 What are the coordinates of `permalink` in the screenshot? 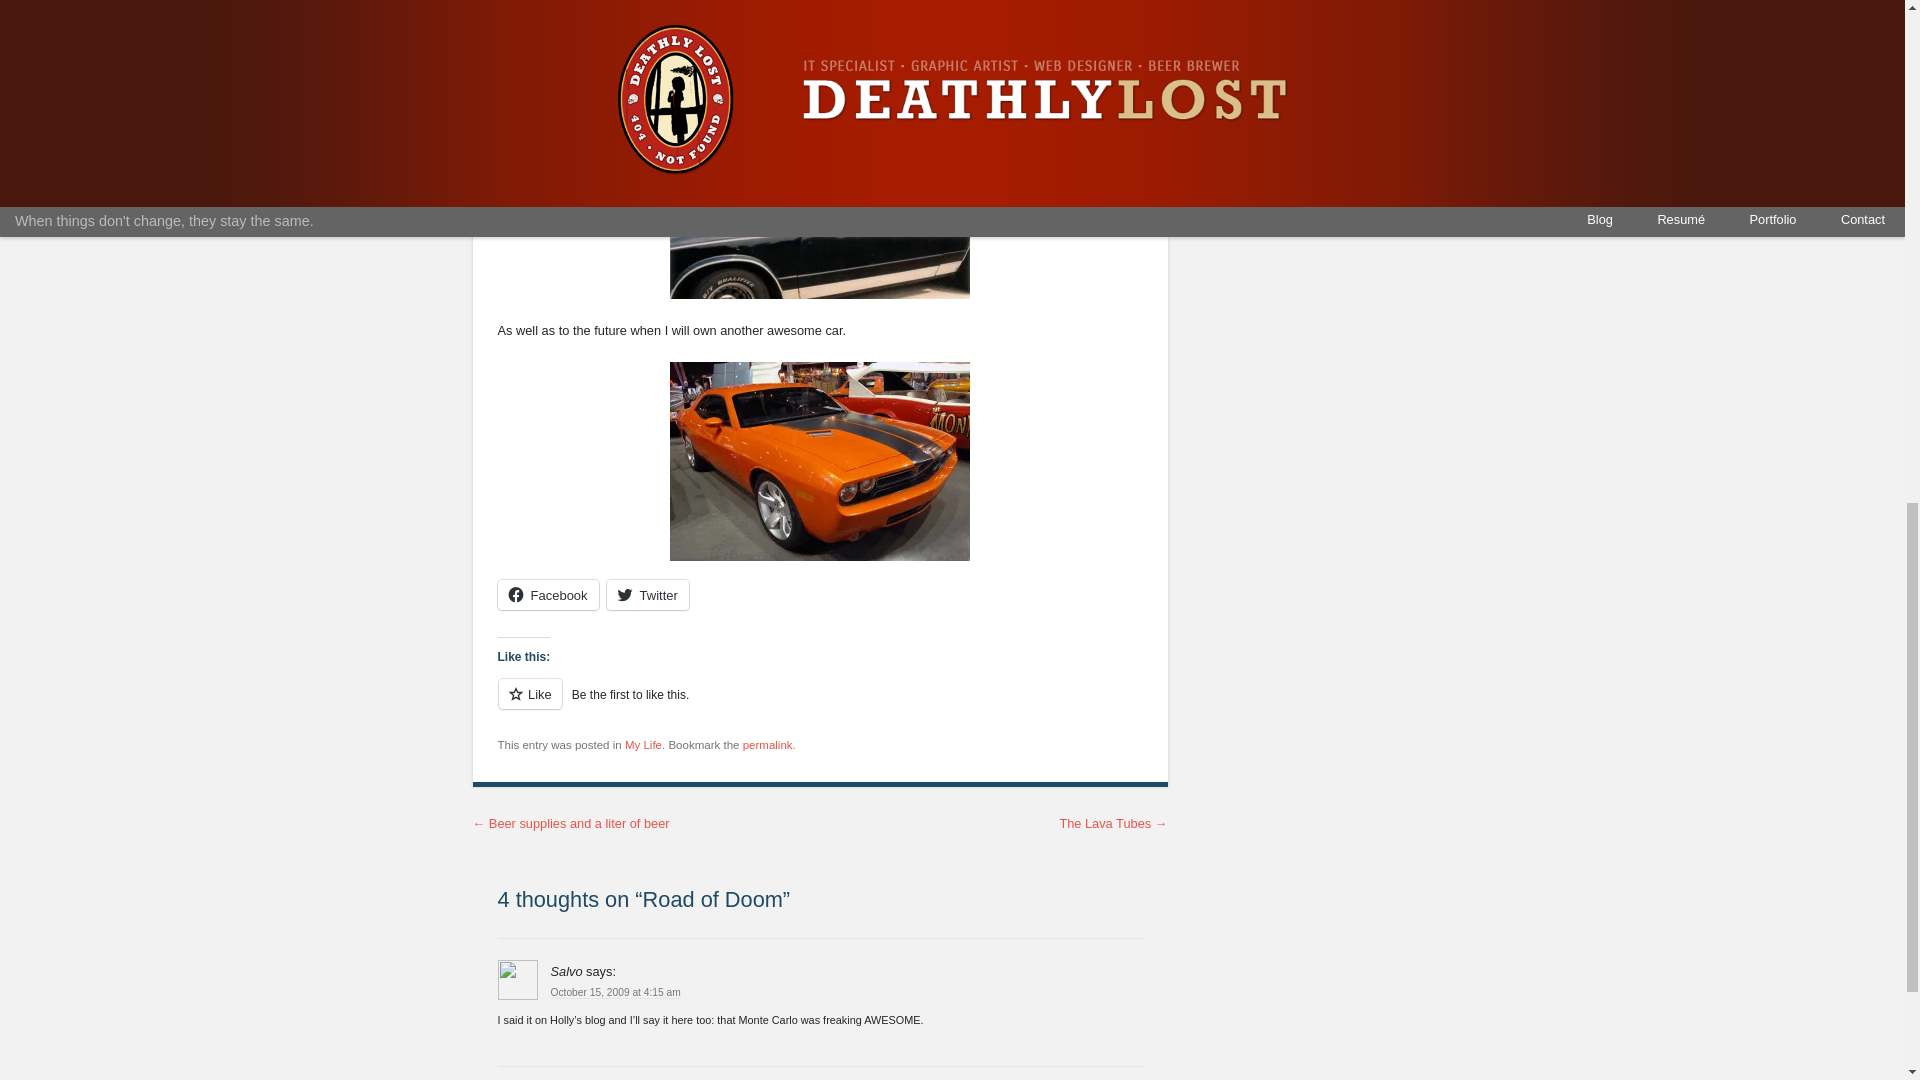 It's located at (768, 744).